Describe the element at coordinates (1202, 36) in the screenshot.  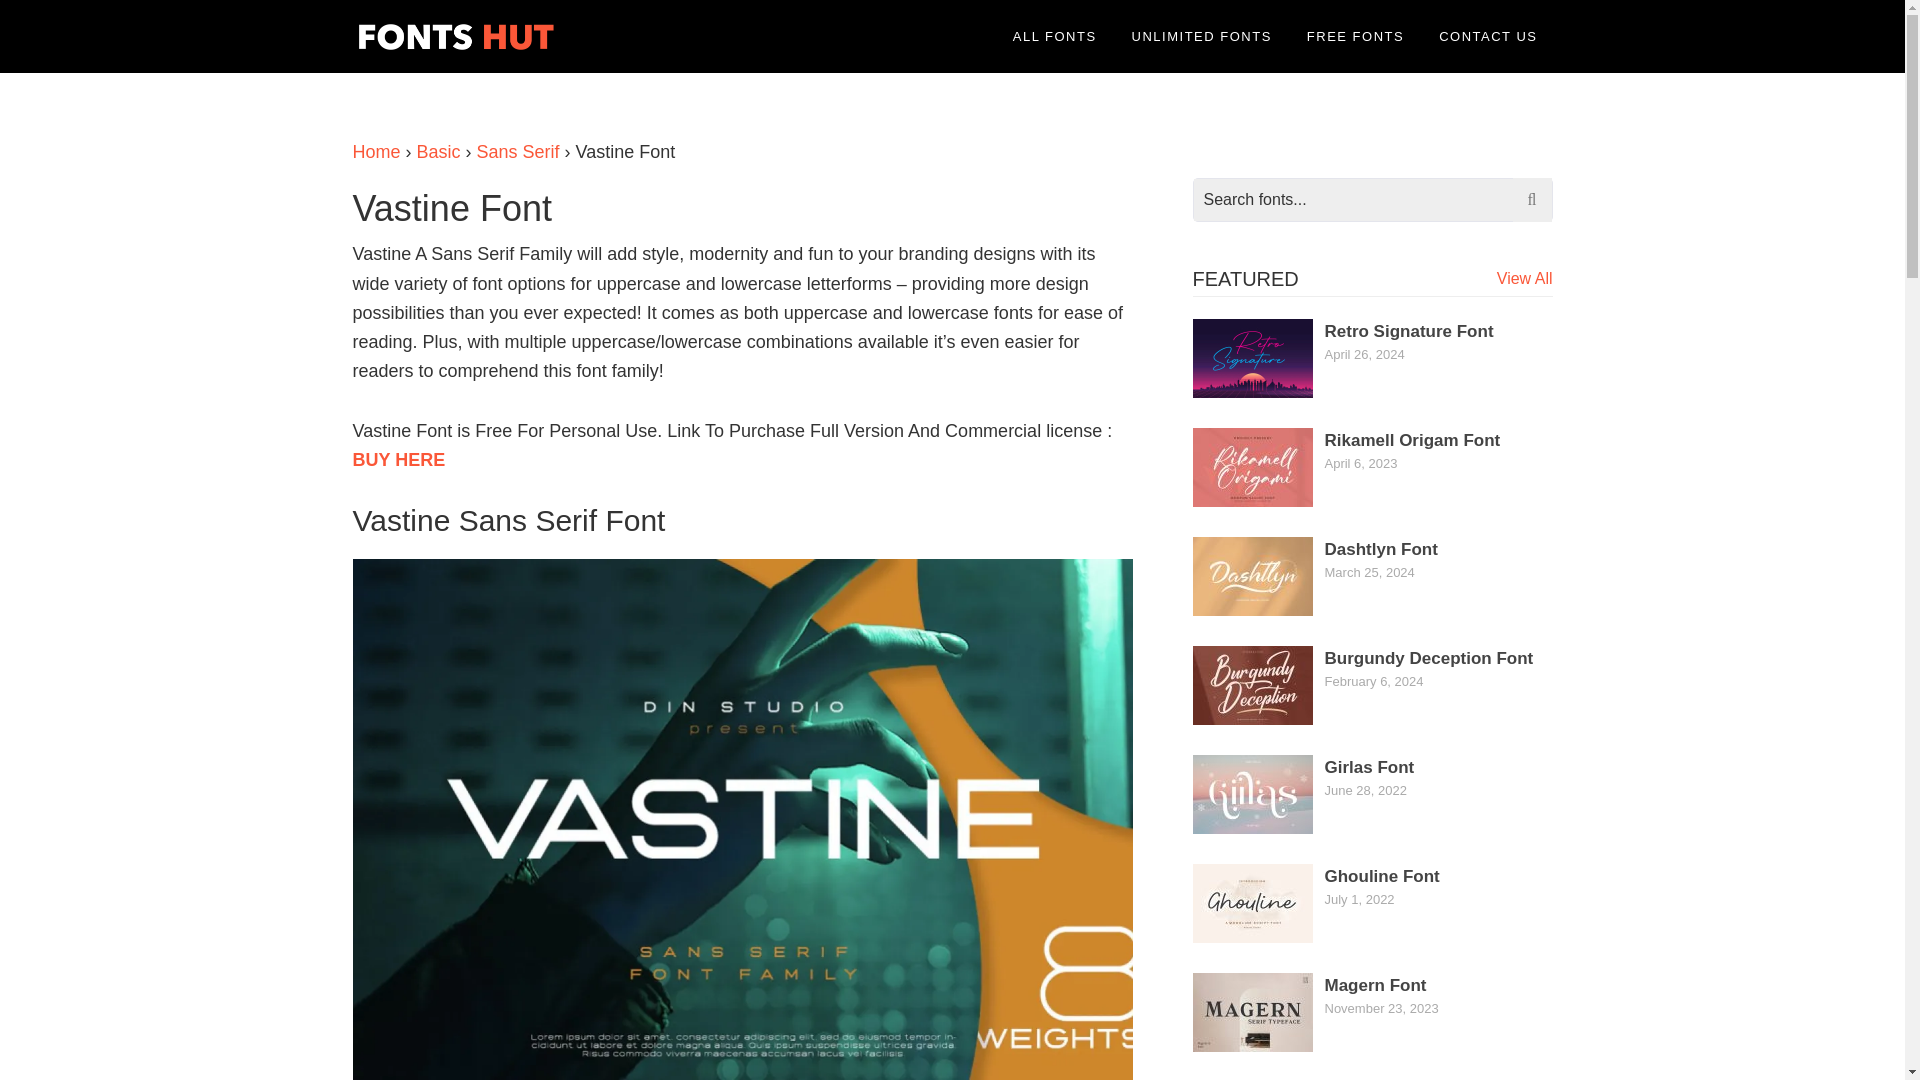
I see `UNLIMITED FONTS` at that location.